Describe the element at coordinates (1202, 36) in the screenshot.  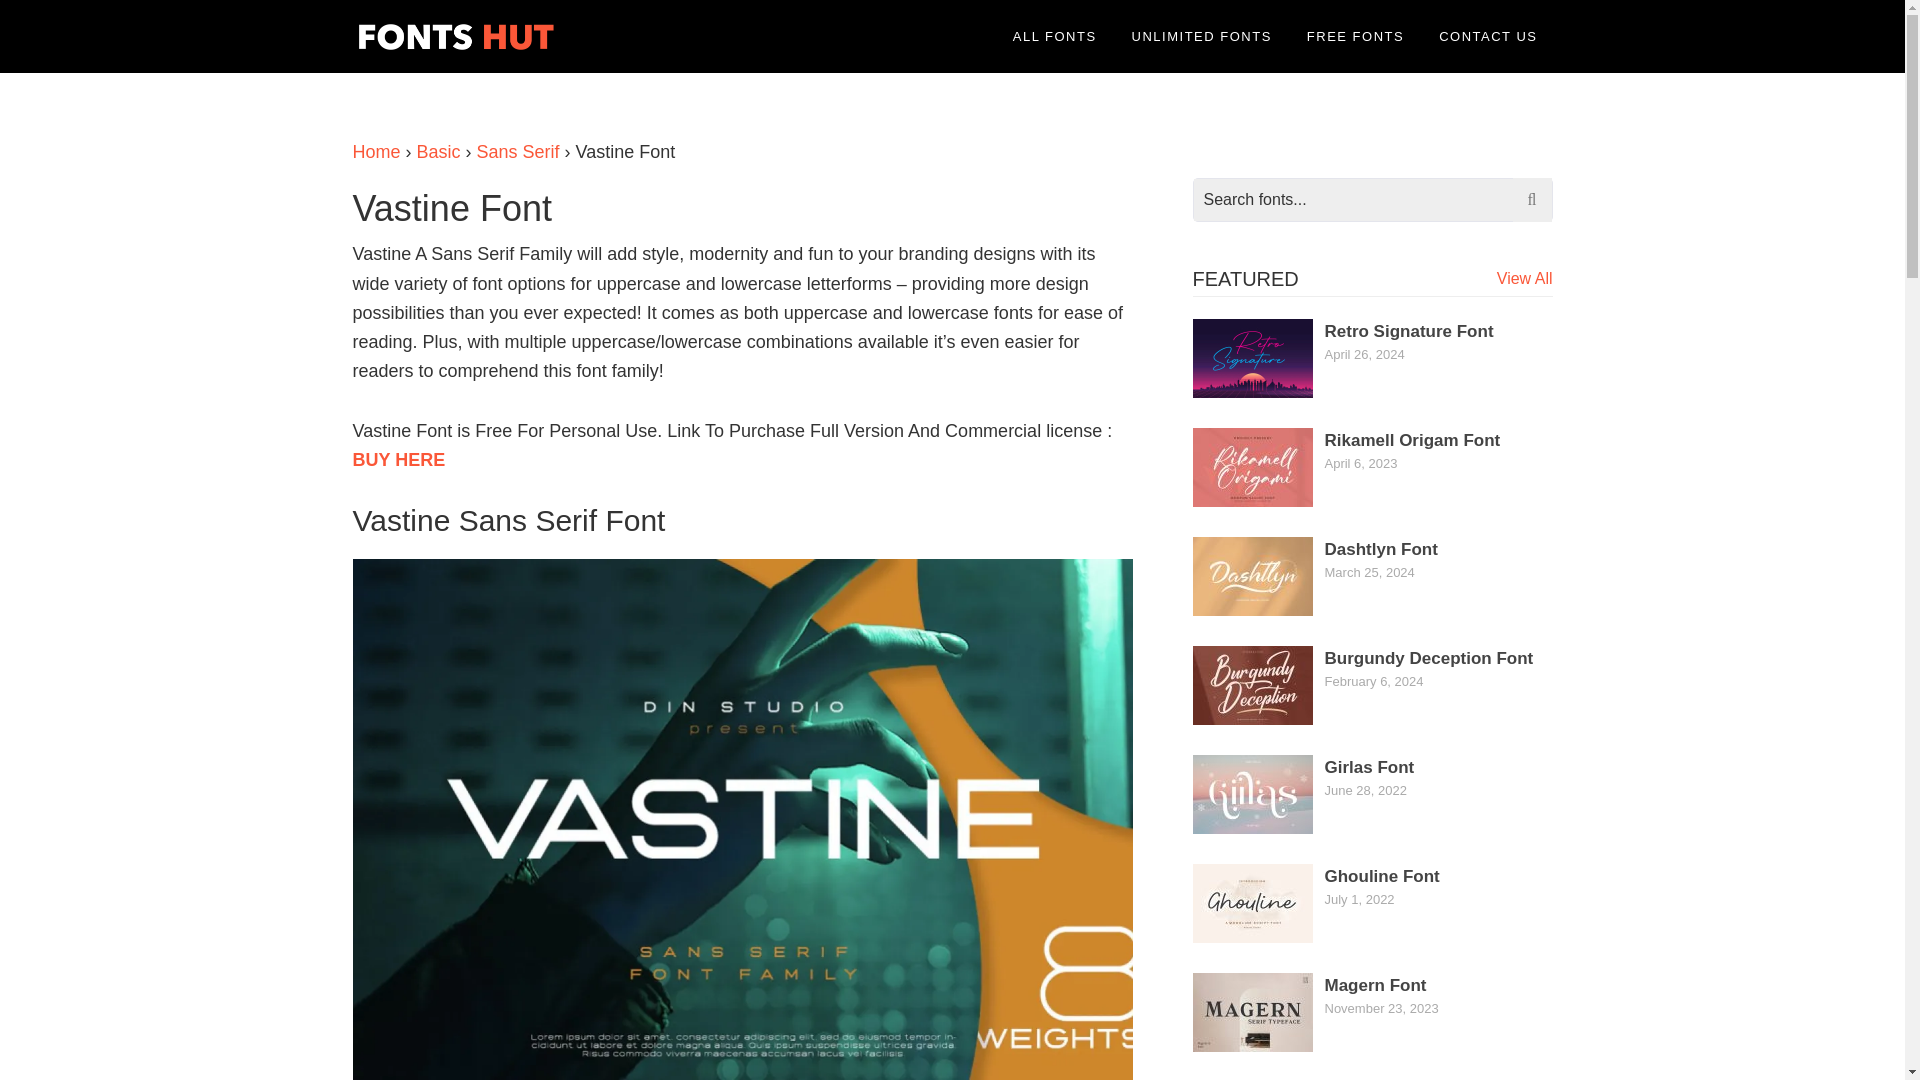
I see `UNLIMITED FONTS` at that location.